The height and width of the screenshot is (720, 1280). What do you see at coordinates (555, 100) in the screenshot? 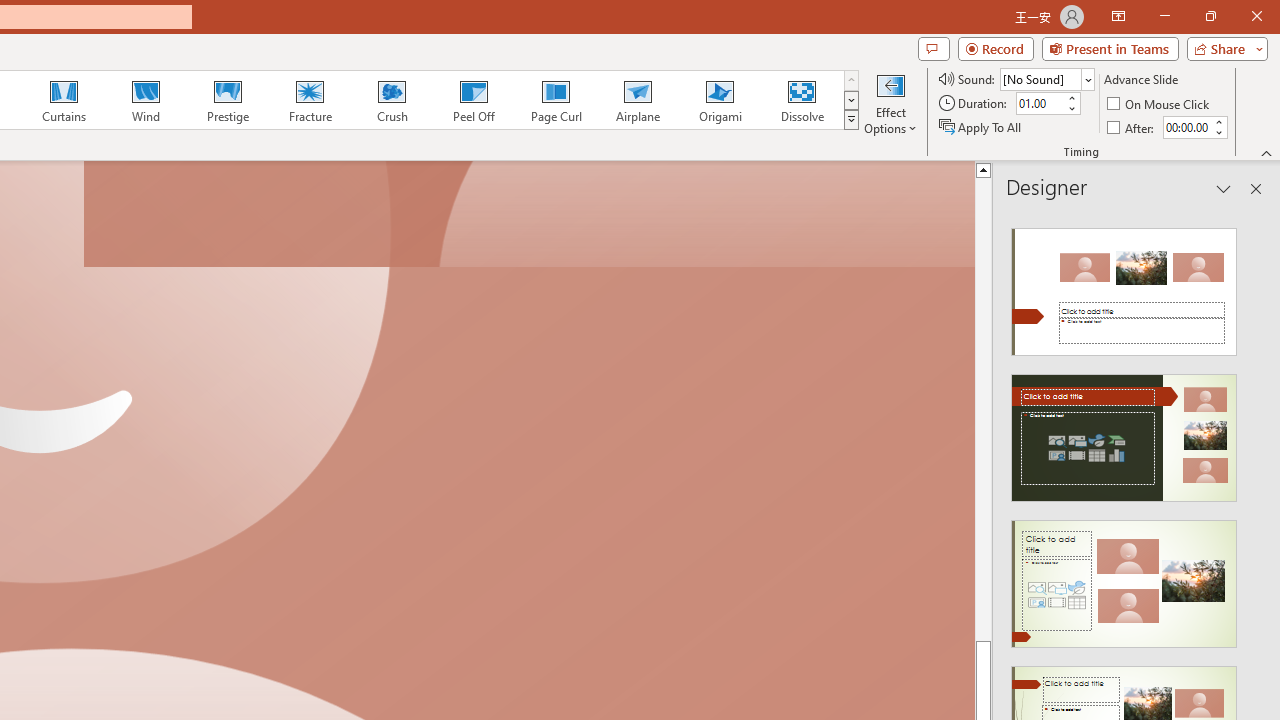
I see `Page Curl` at bounding box center [555, 100].